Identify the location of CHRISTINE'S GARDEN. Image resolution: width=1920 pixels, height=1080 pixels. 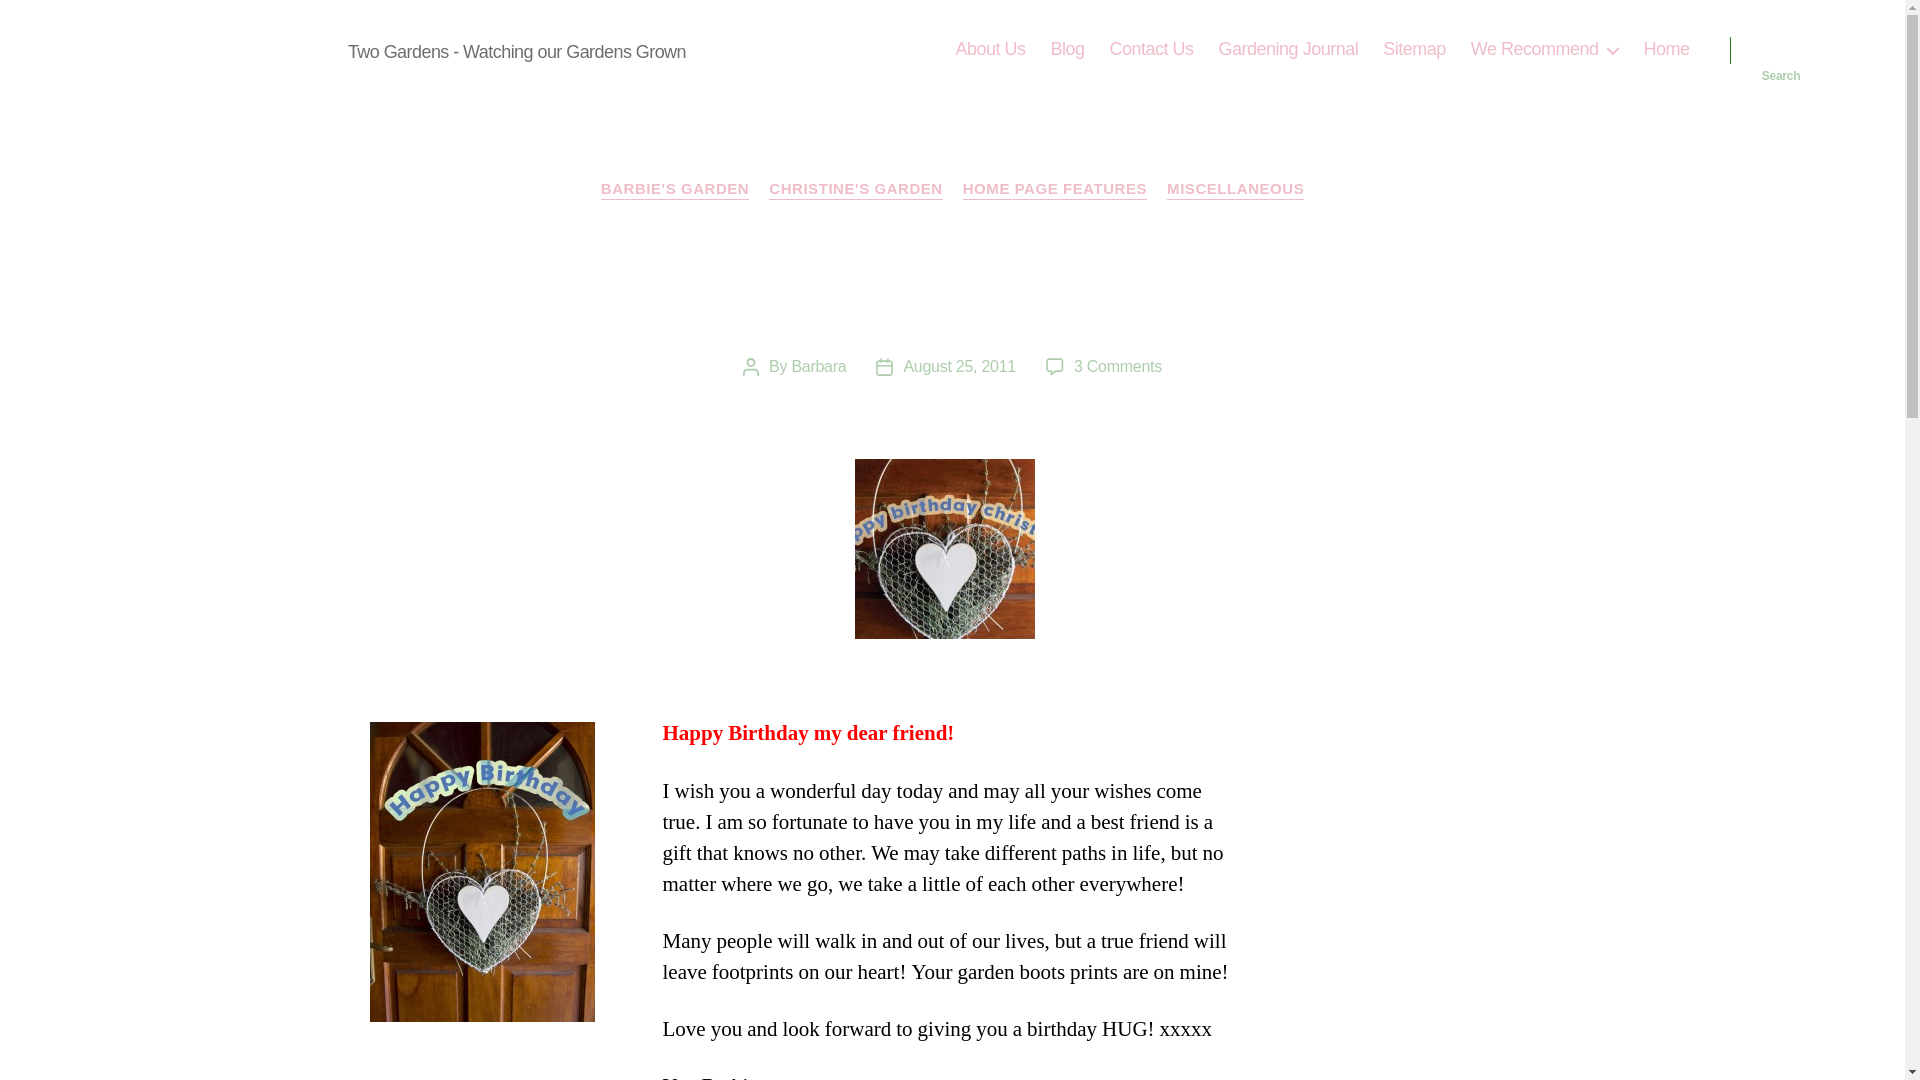
(856, 190).